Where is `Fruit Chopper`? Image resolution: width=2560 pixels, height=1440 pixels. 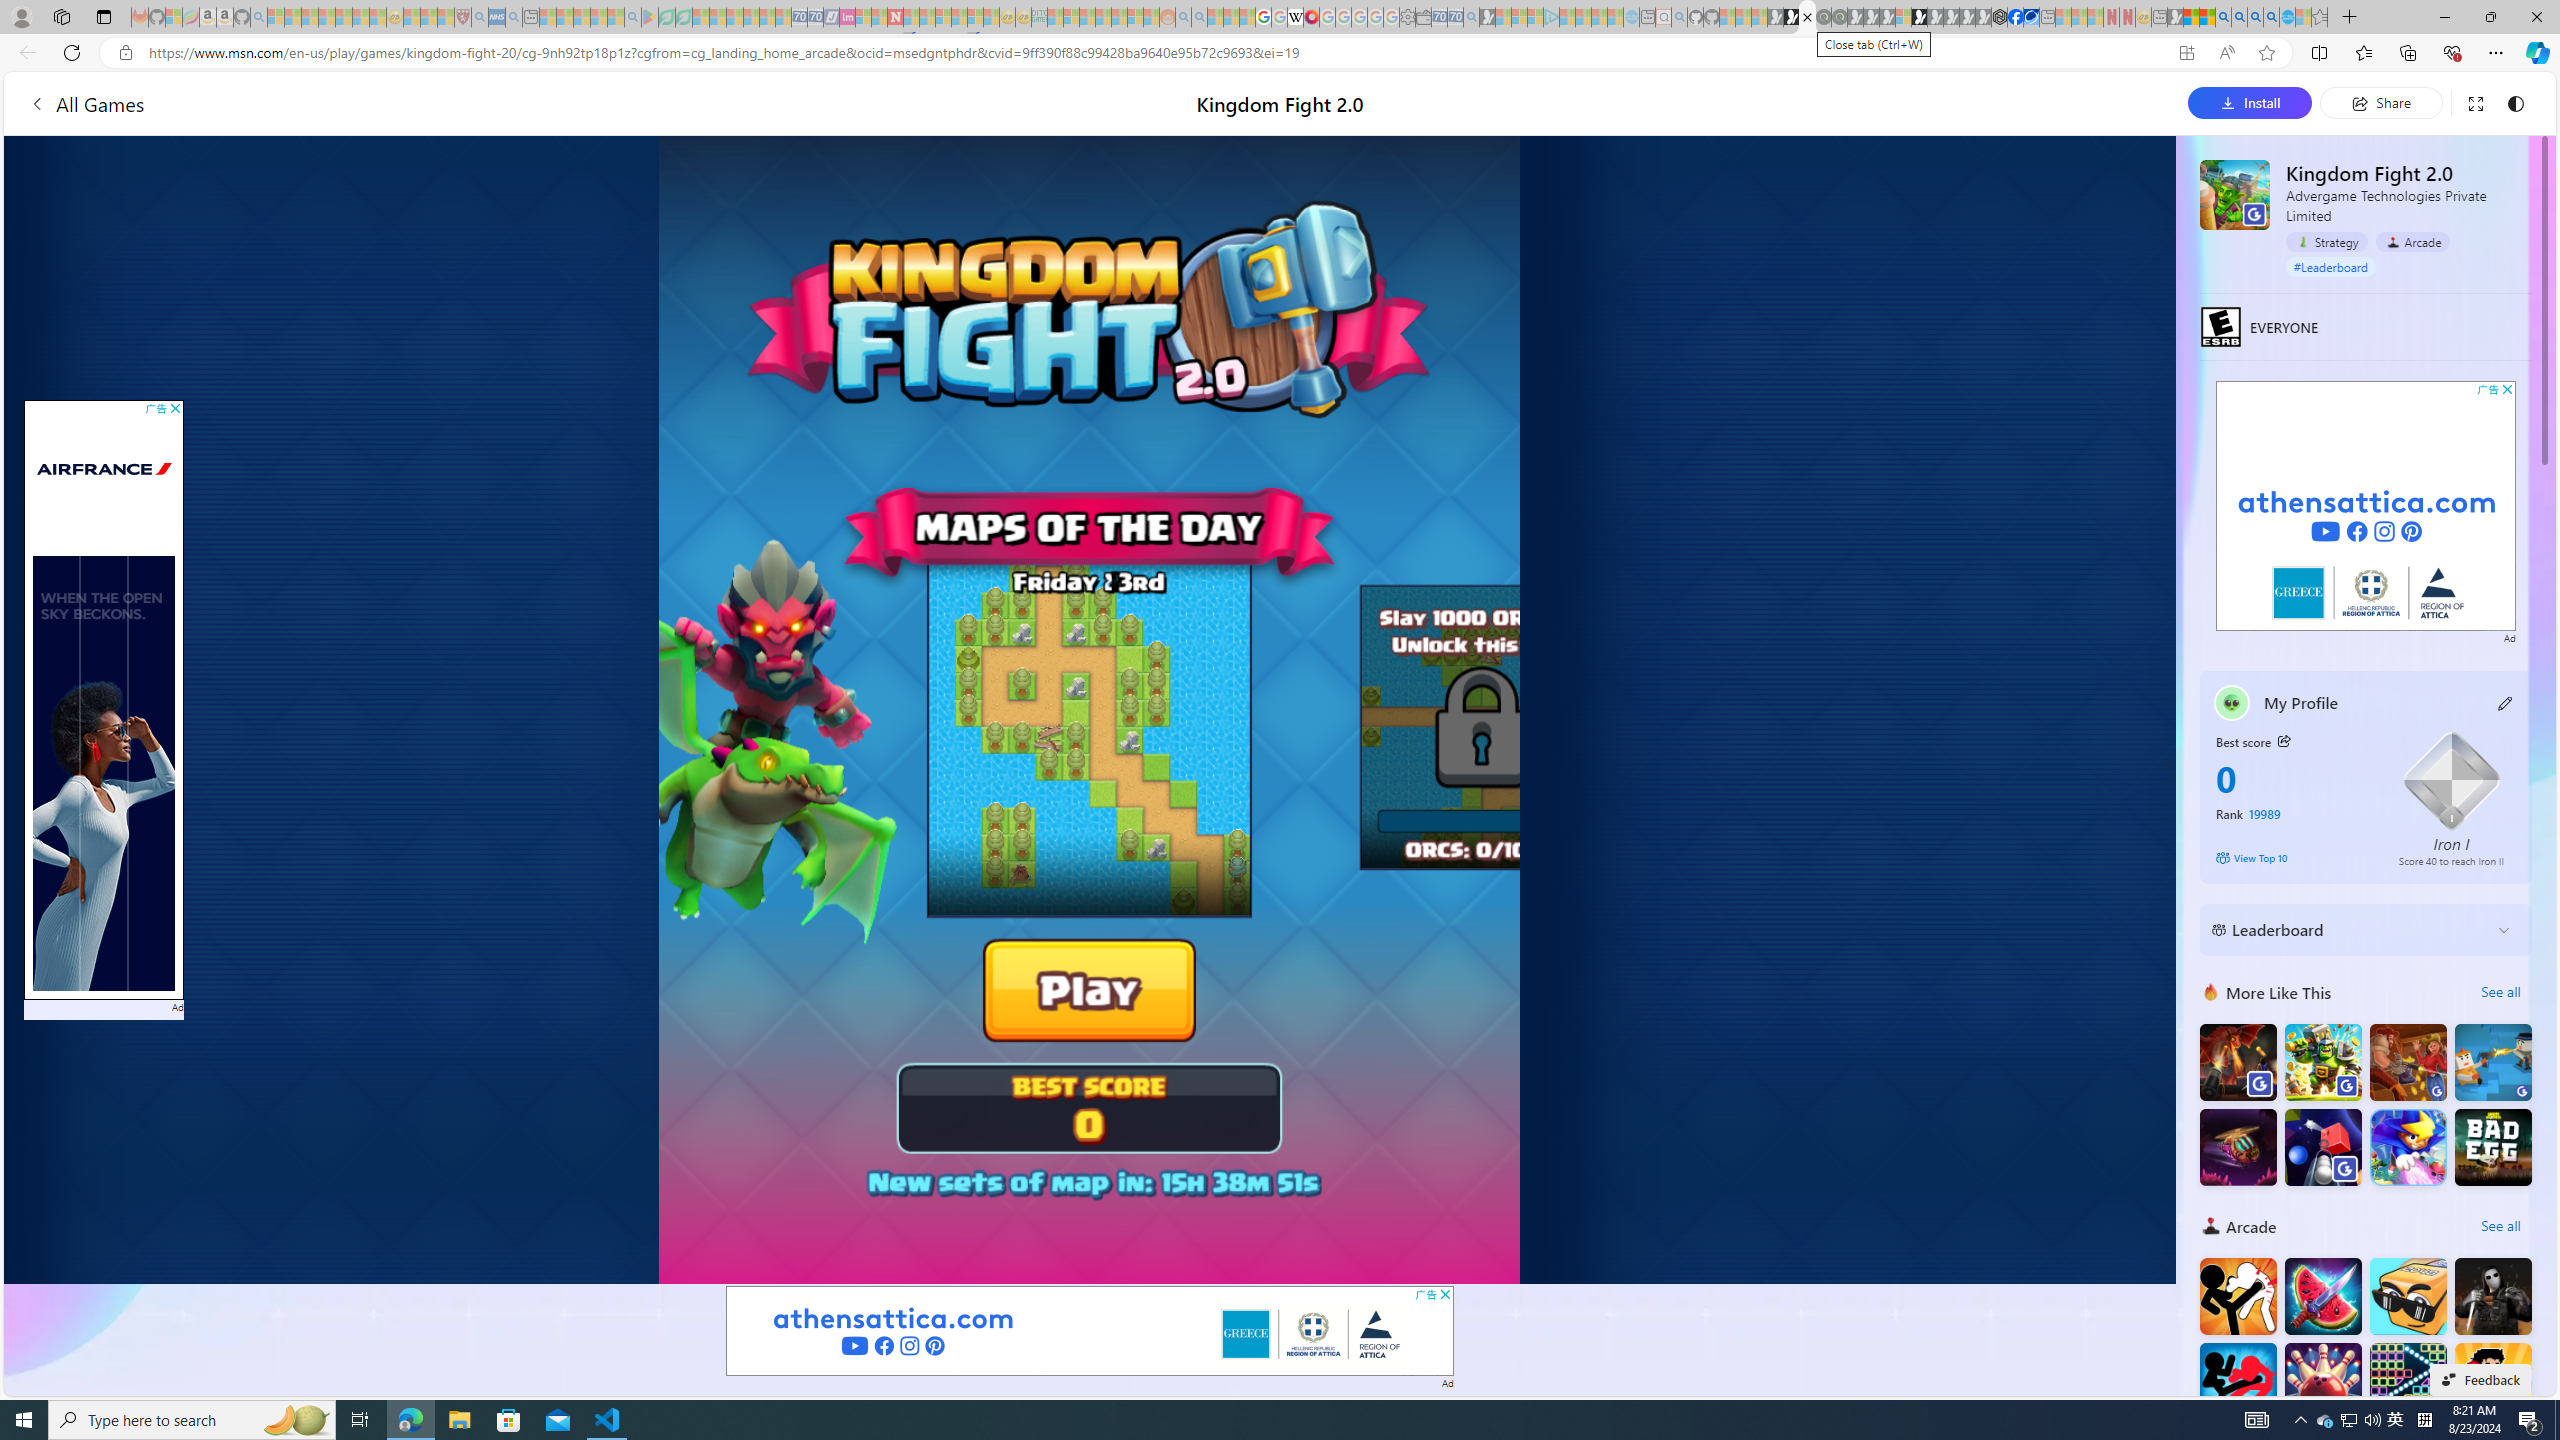 Fruit Chopper is located at coordinates (2322, 1296).